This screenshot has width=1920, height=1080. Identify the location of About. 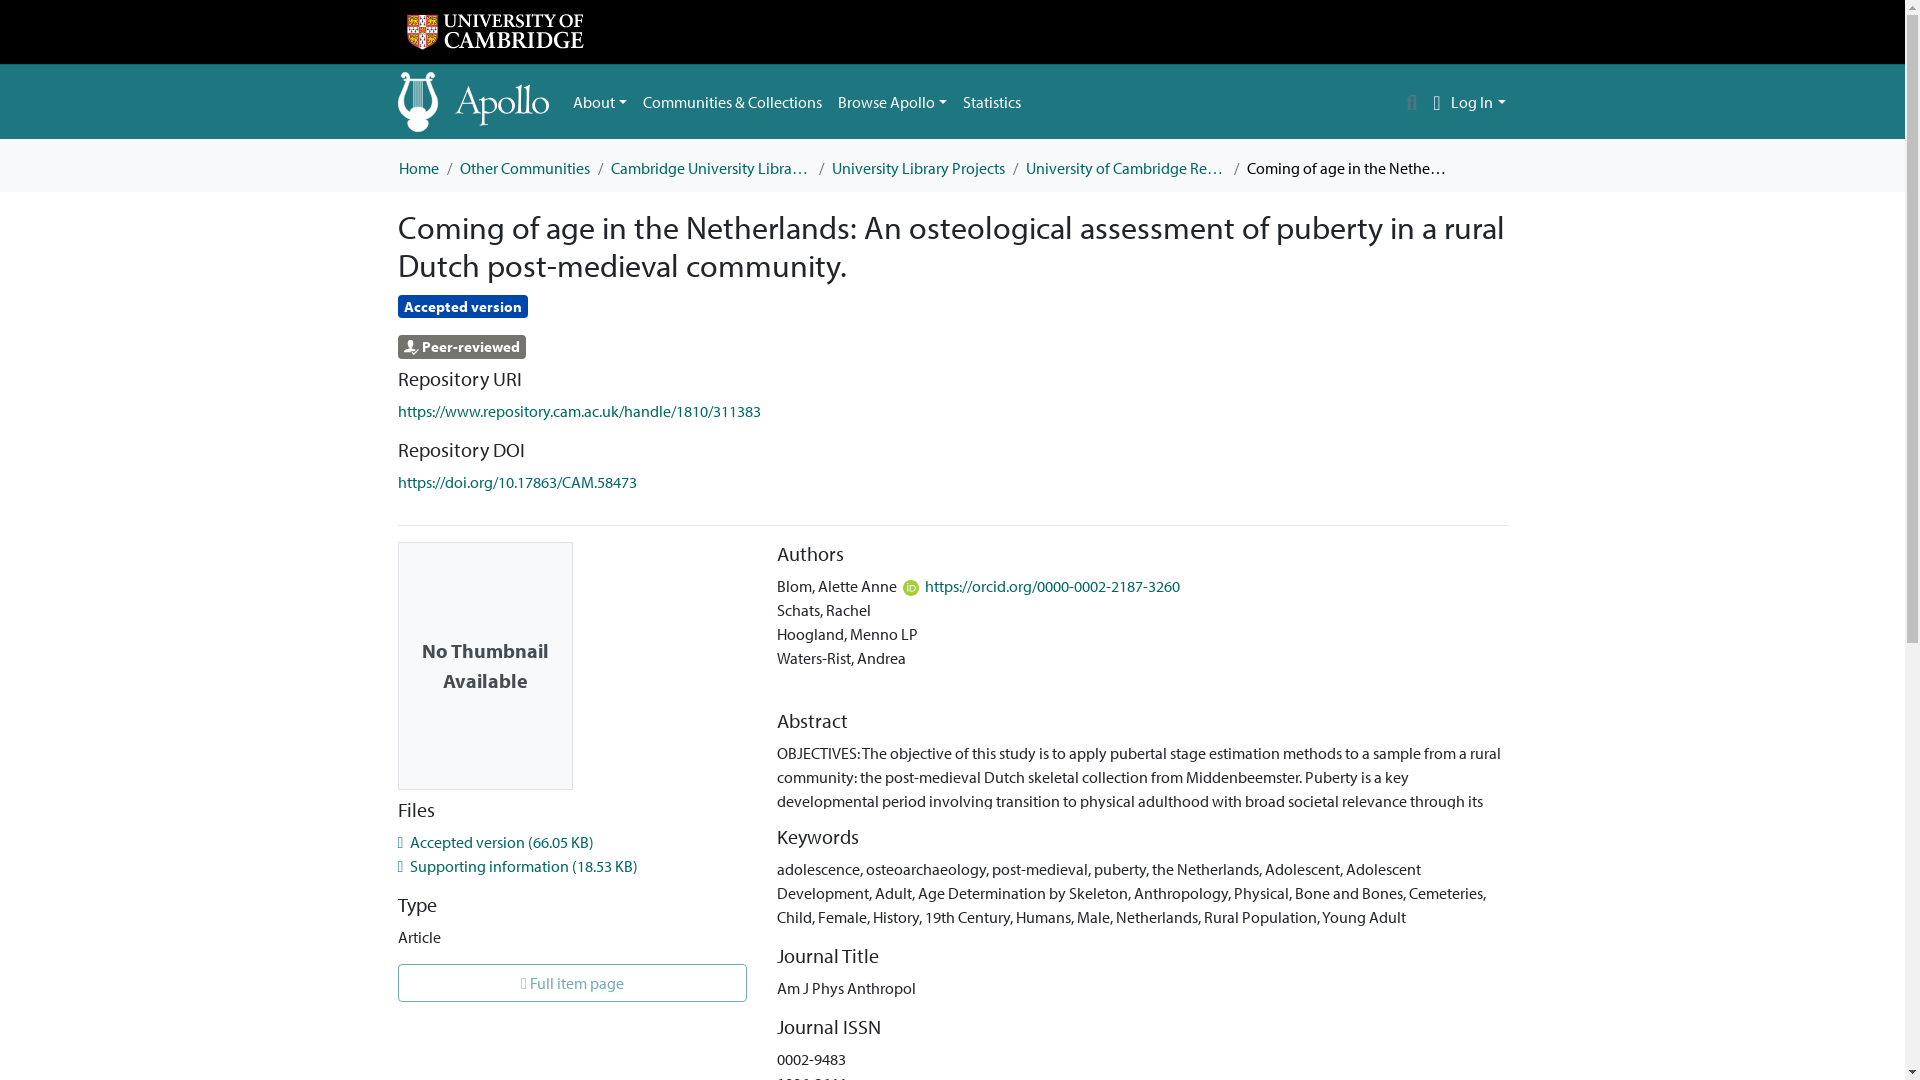
(600, 102).